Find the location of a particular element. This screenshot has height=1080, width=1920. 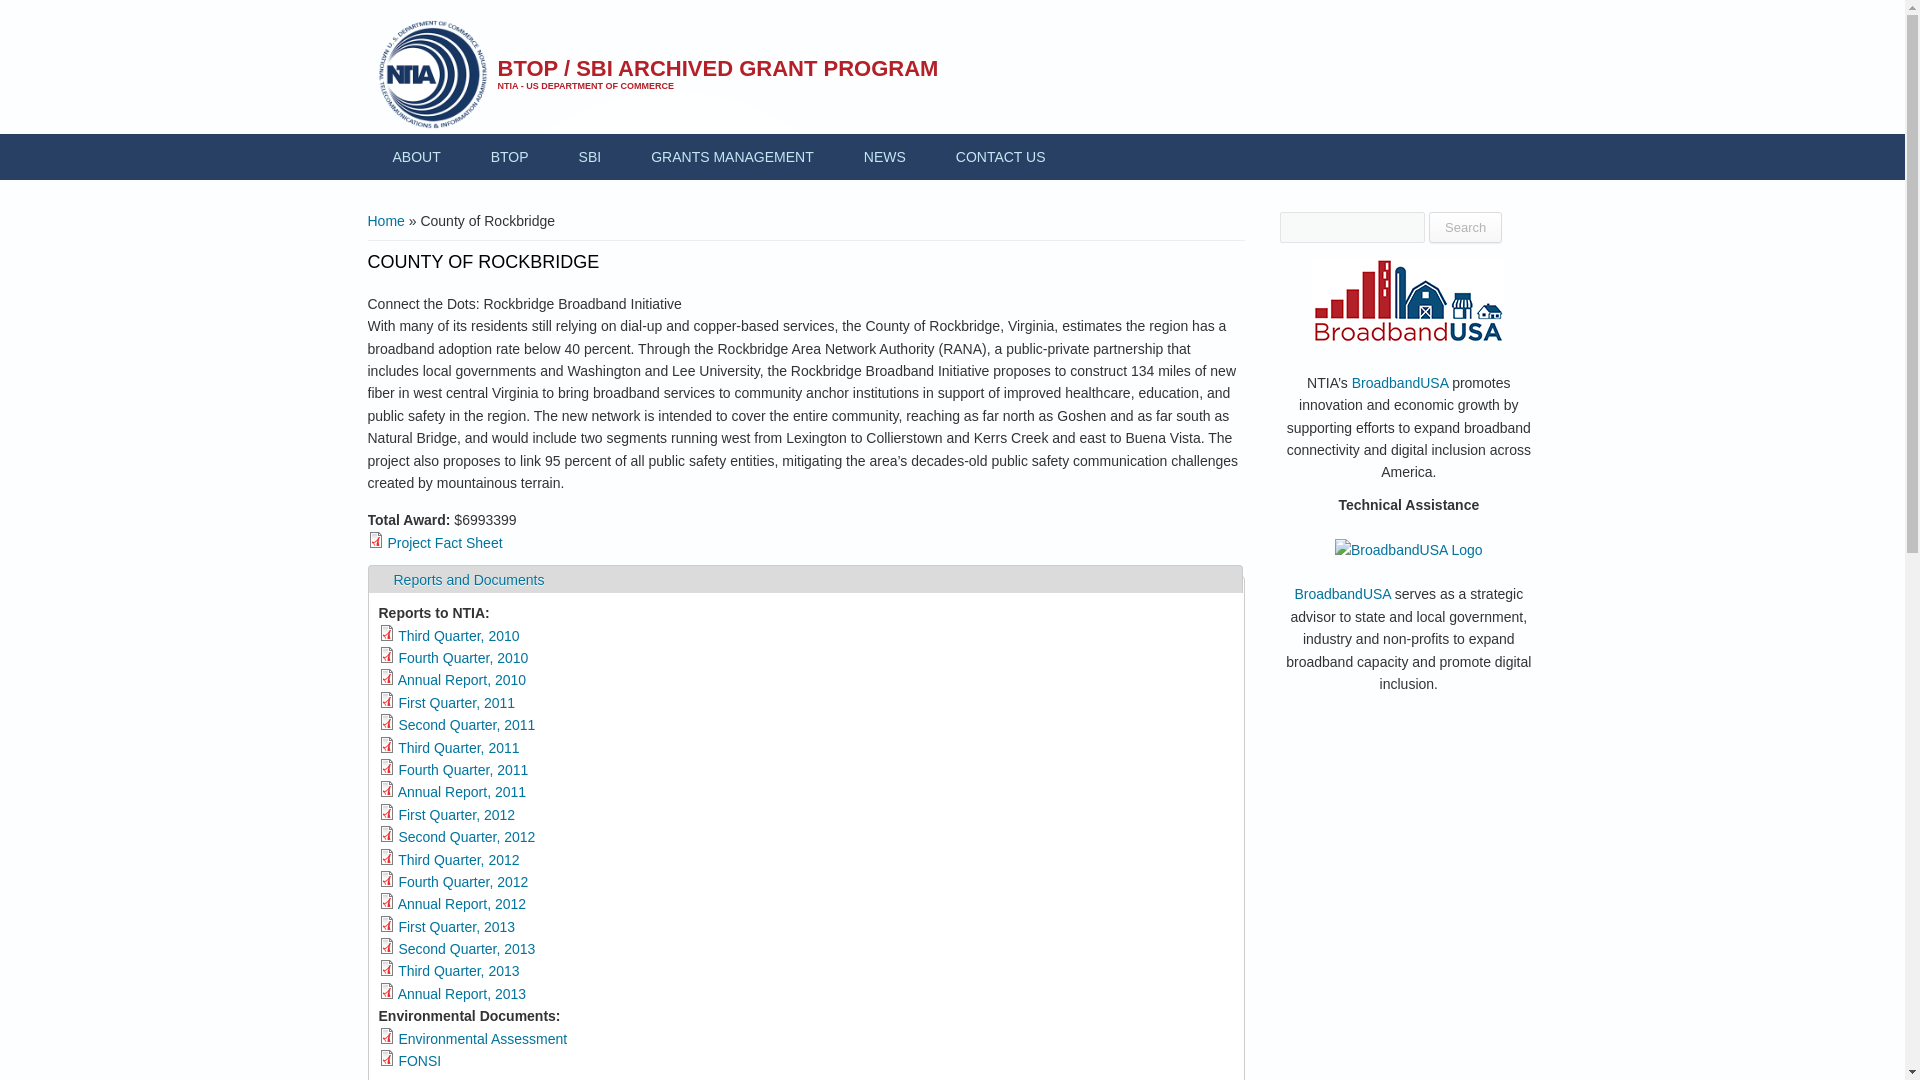

Fourth Quarter, 2010 is located at coordinates (469, 580).